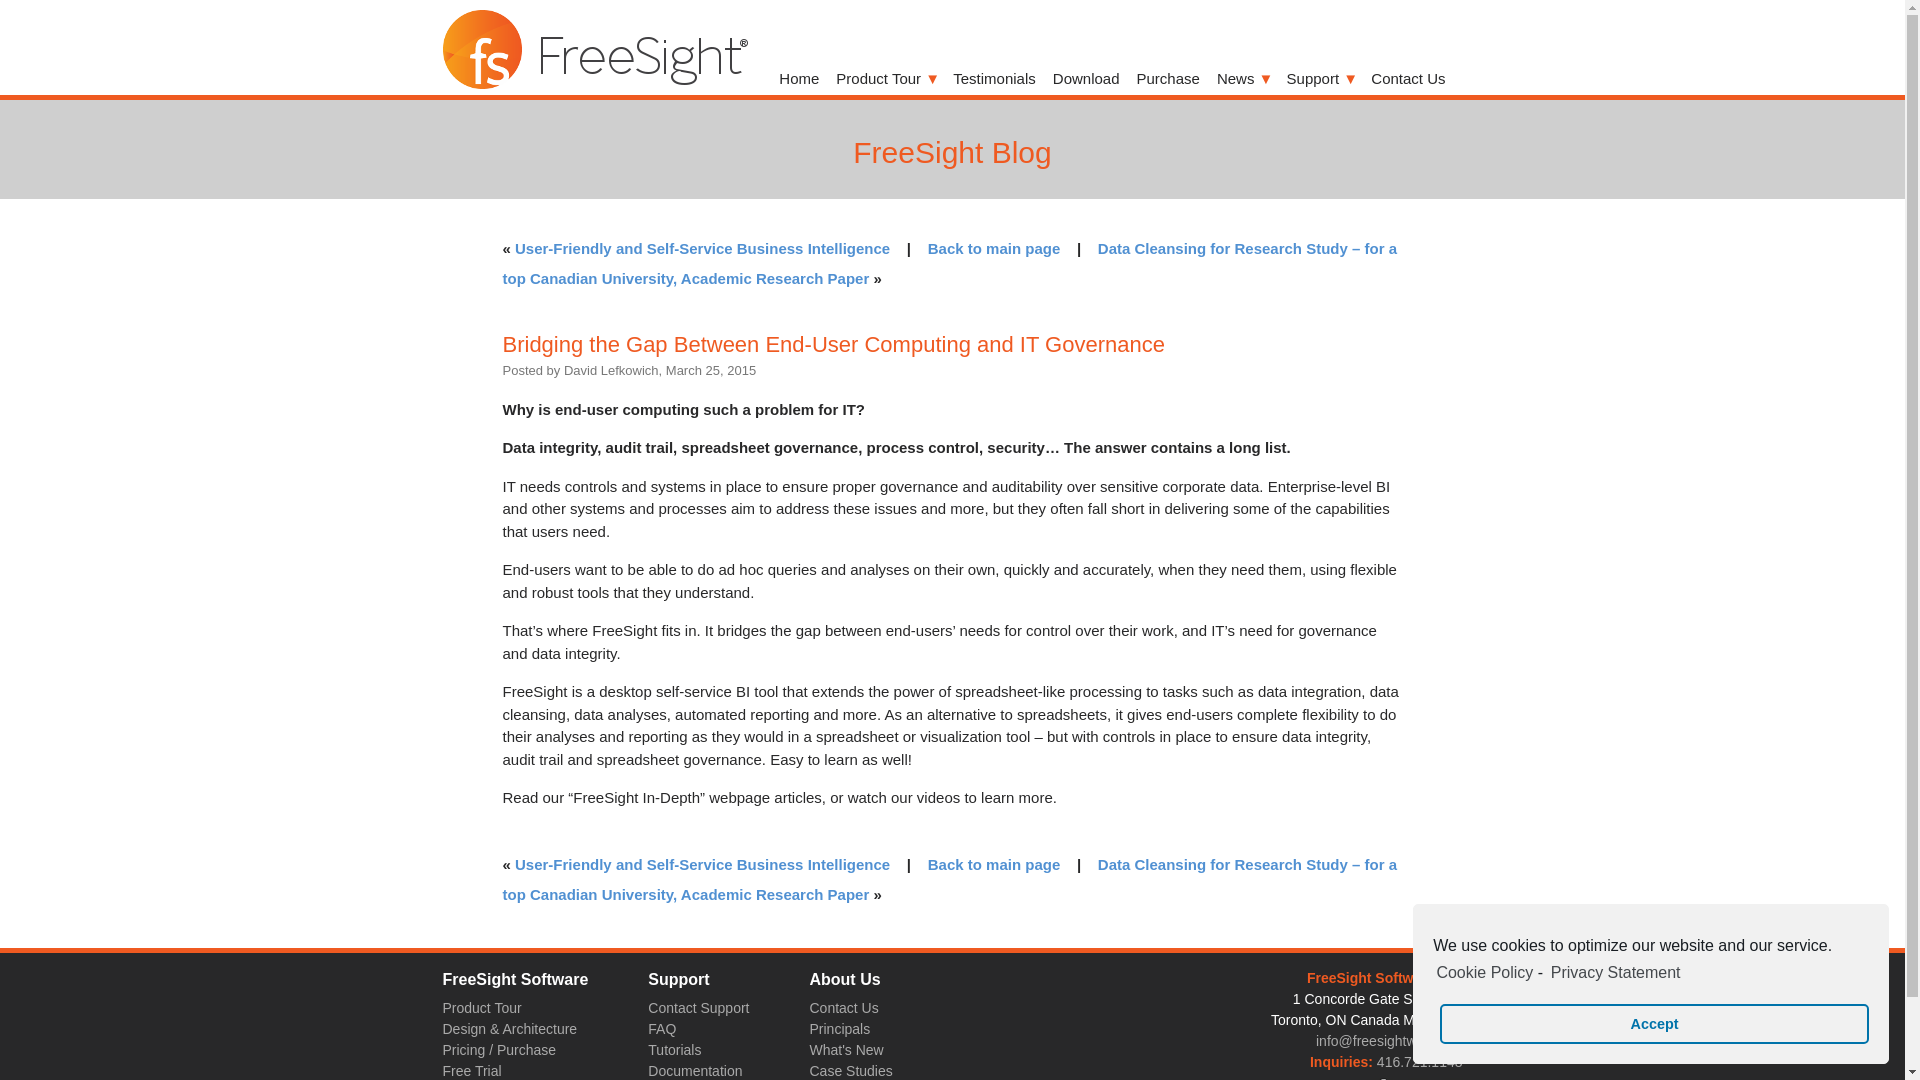 The image size is (1920, 1080). What do you see at coordinates (702, 248) in the screenshot?
I see `User-Friendly and Self-Service Business Intelligence` at bounding box center [702, 248].